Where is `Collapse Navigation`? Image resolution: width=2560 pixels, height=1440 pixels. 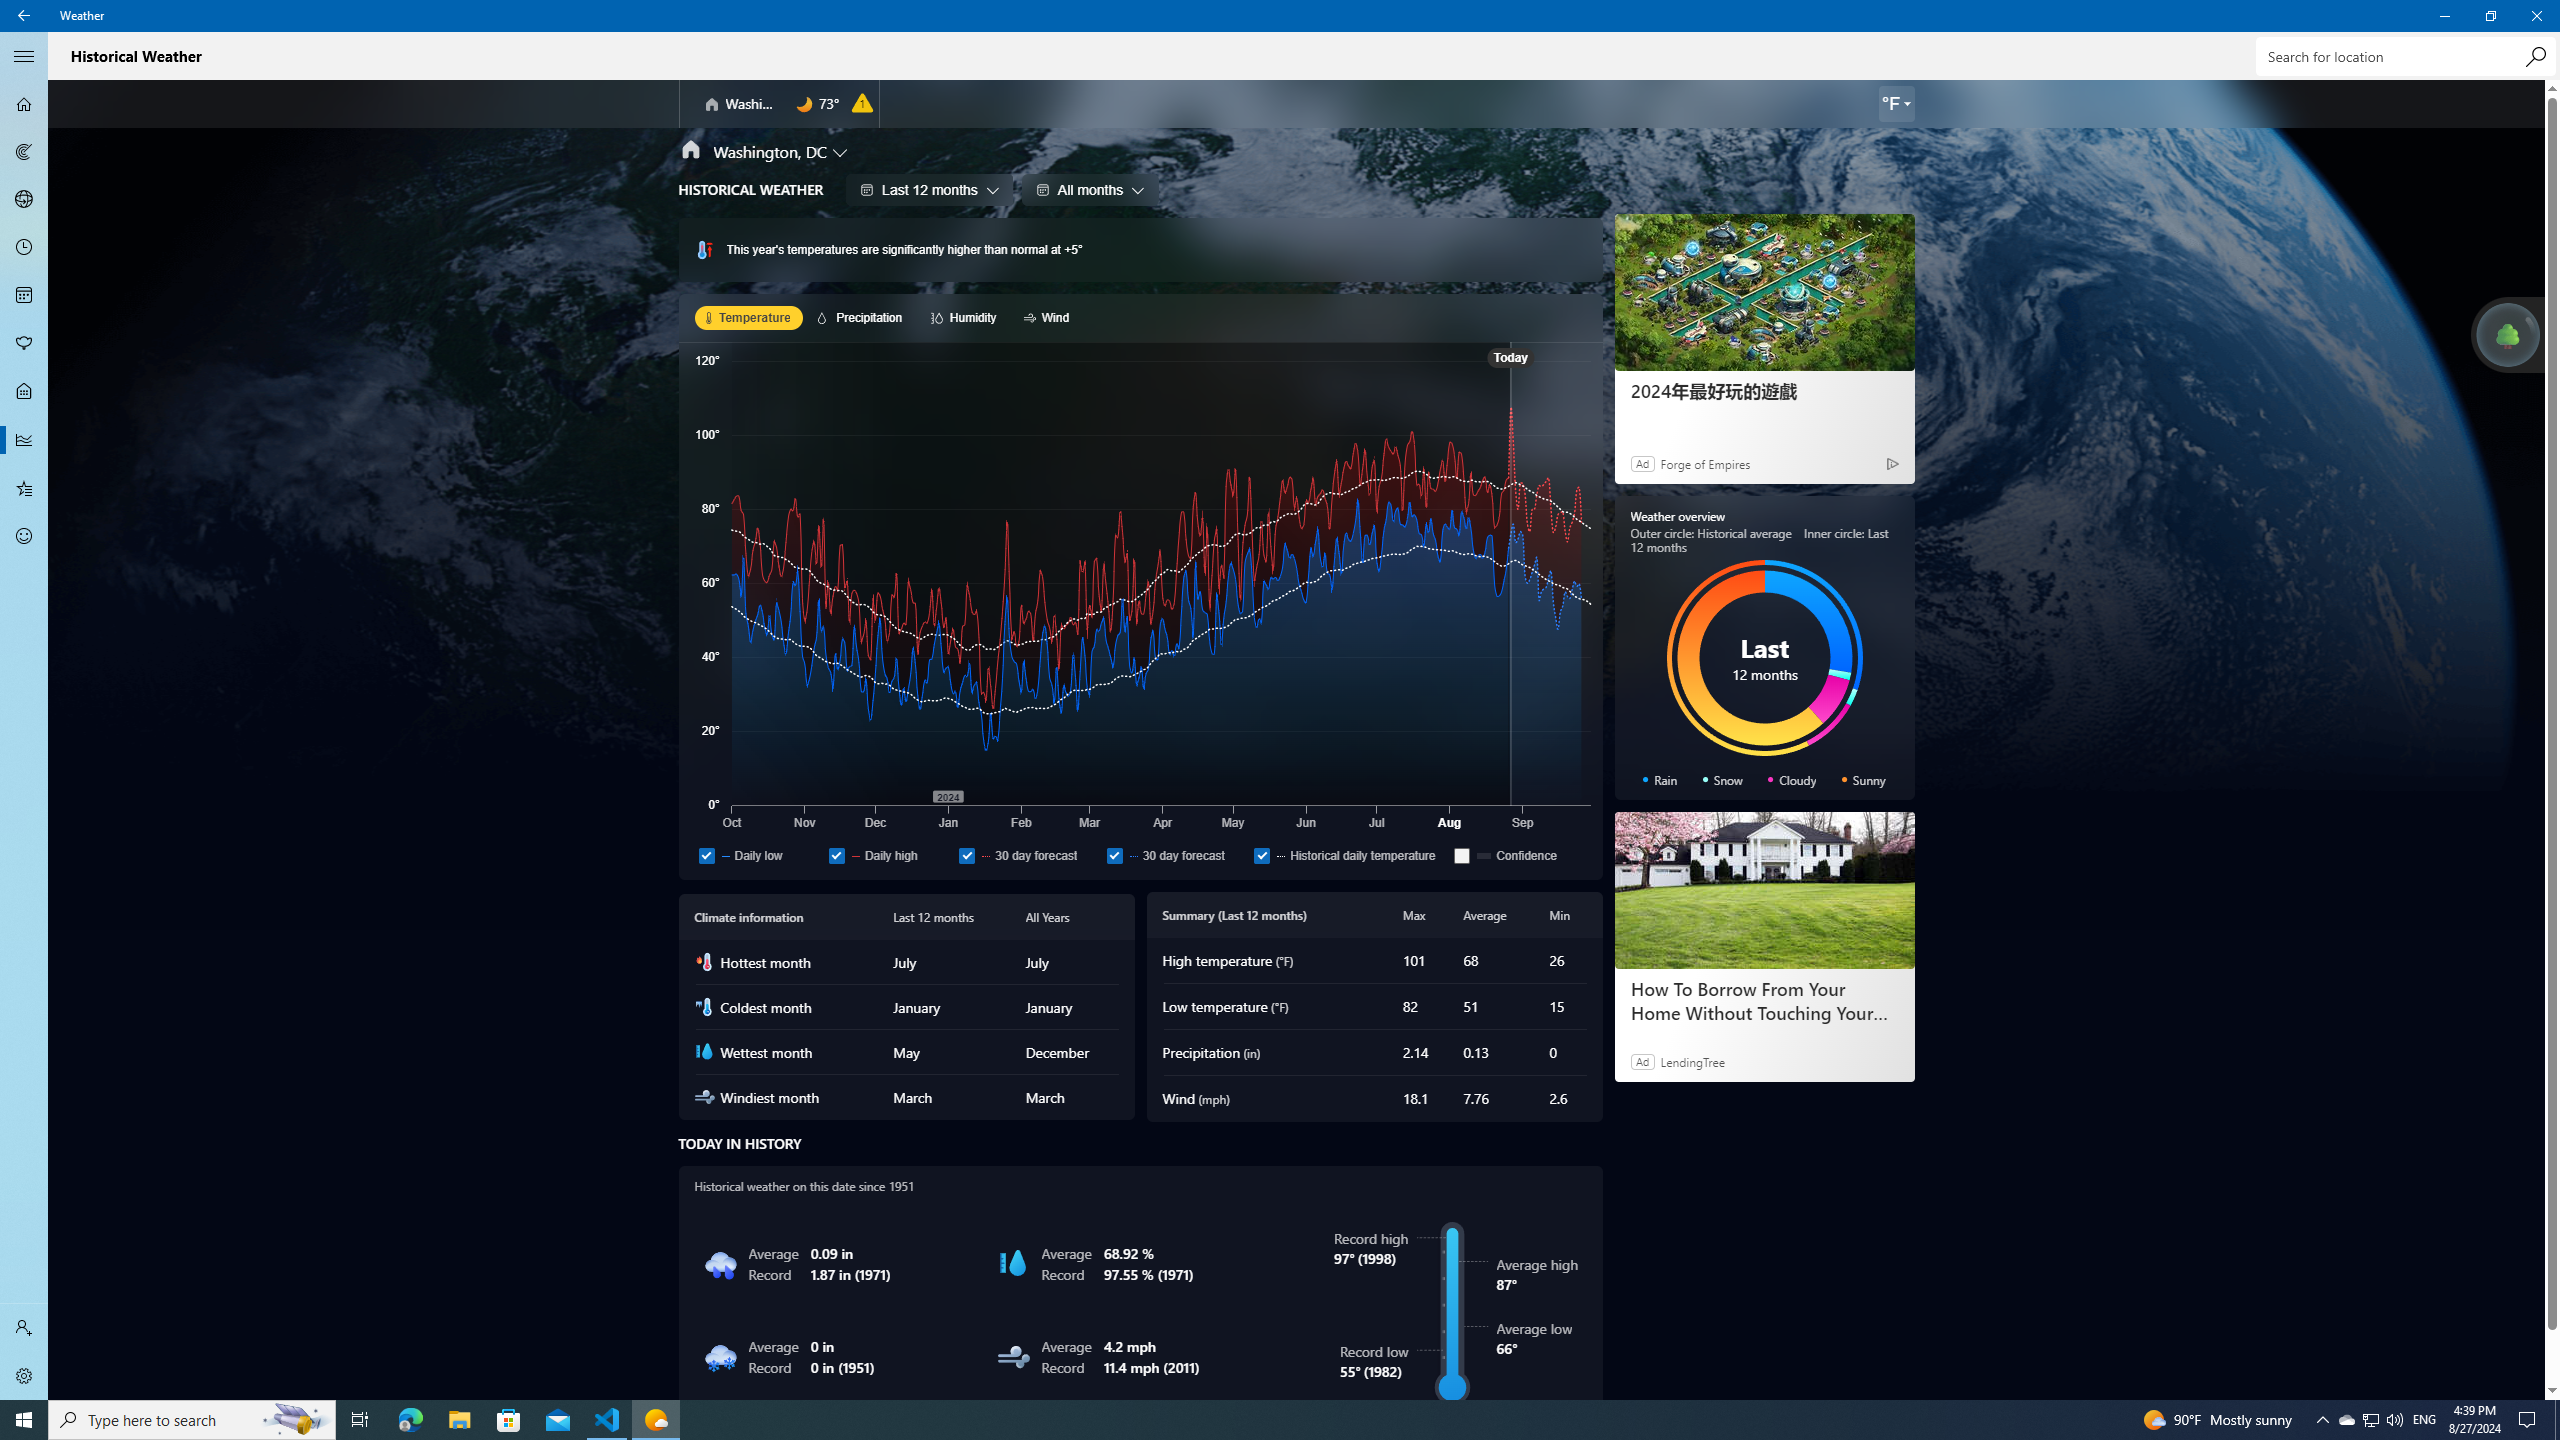
Collapse Navigation is located at coordinates (24, 56).